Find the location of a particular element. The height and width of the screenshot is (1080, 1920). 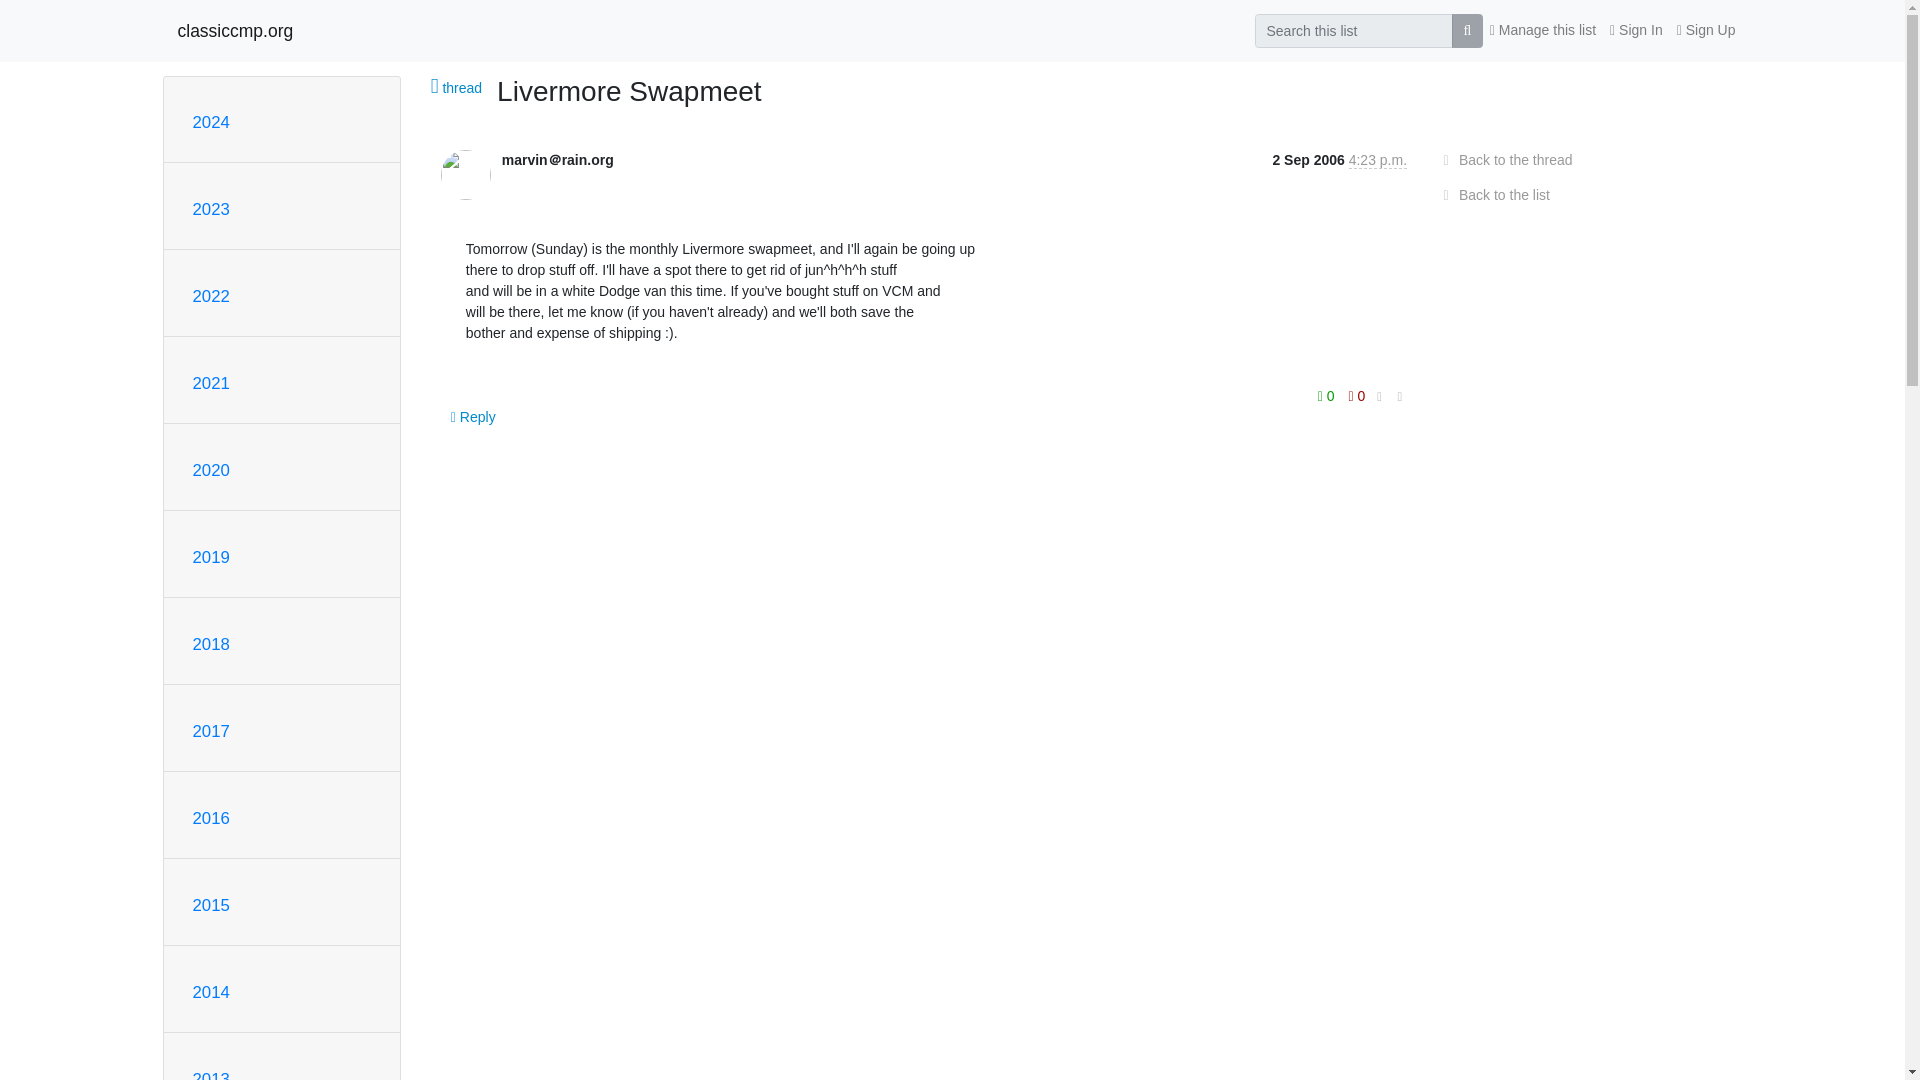

Sender's time: Sept. 2, 2006, 1:23 p.m. is located at coordinates (1378, 160).